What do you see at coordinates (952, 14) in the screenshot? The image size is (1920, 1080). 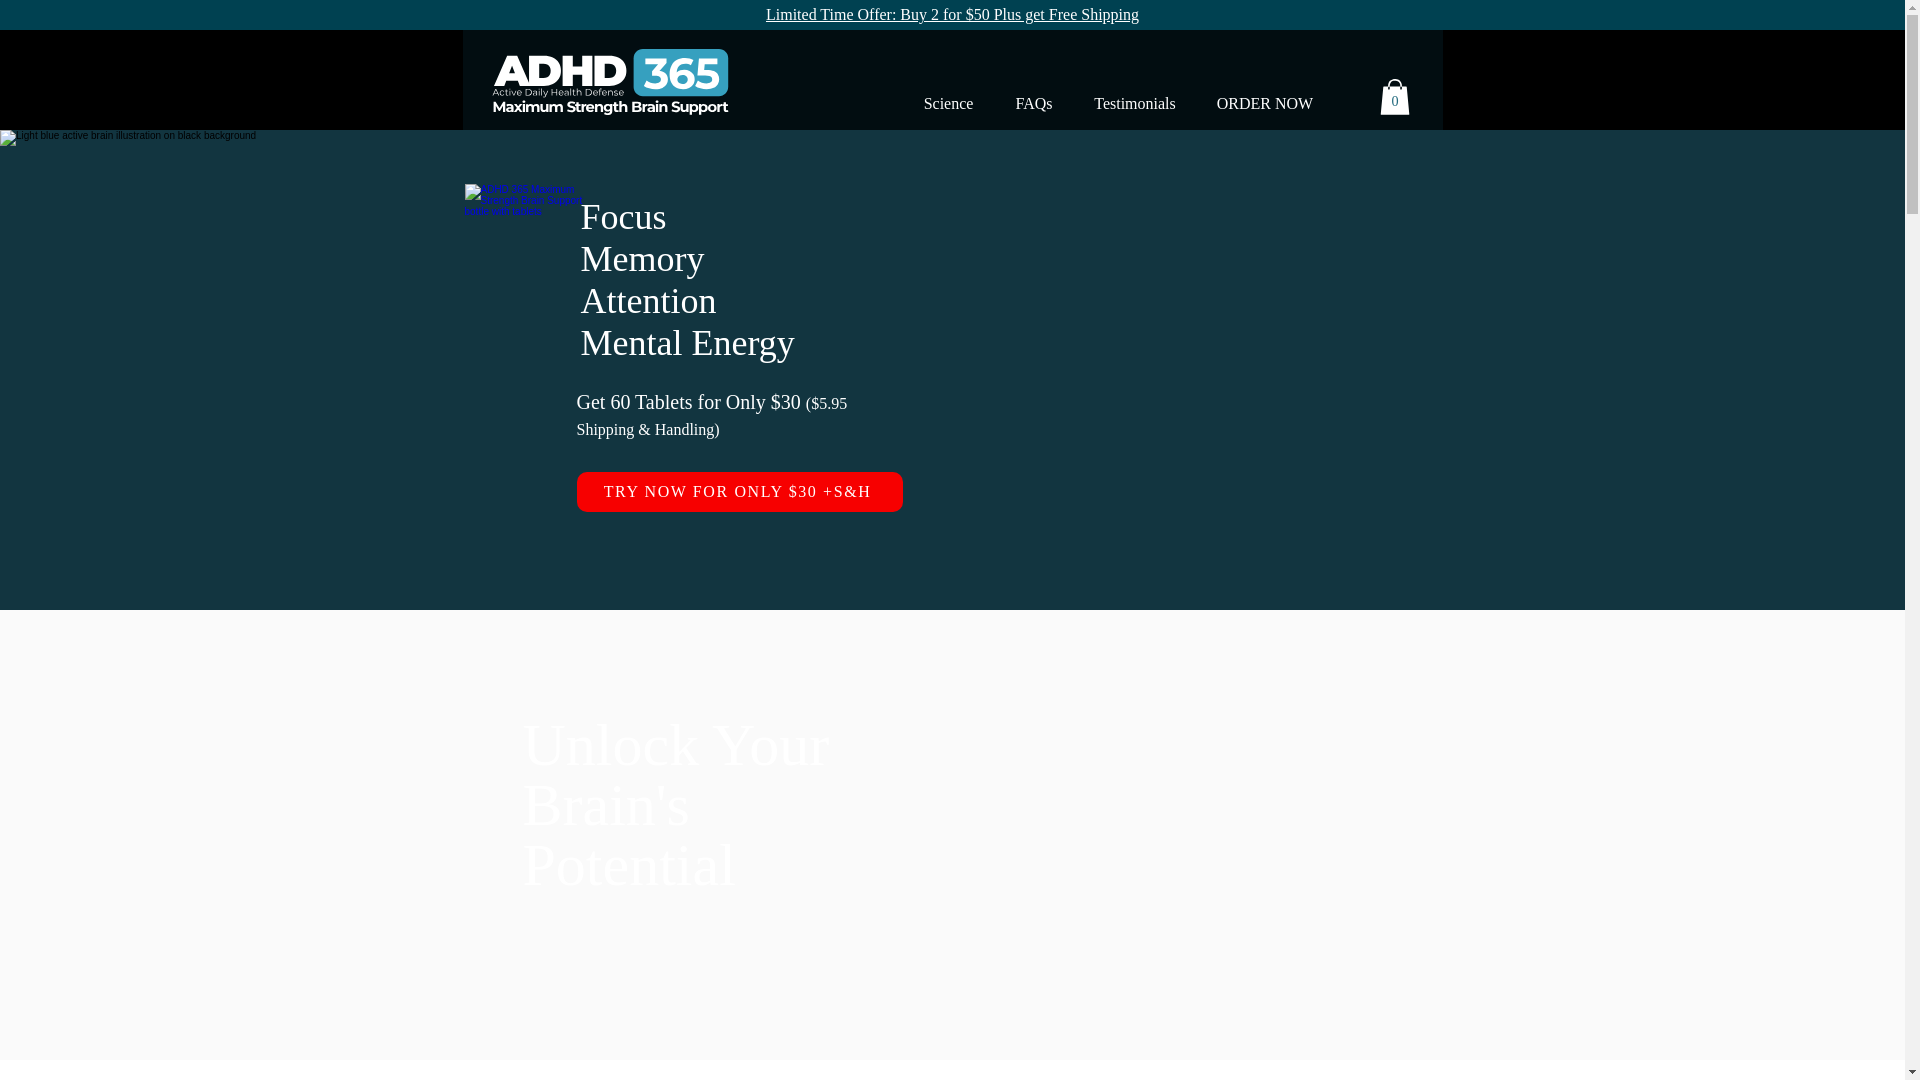 I see `Limited Time Offer: Buy 2 for $50 Plus get Free Shipping` at bounding box center [952, 14].